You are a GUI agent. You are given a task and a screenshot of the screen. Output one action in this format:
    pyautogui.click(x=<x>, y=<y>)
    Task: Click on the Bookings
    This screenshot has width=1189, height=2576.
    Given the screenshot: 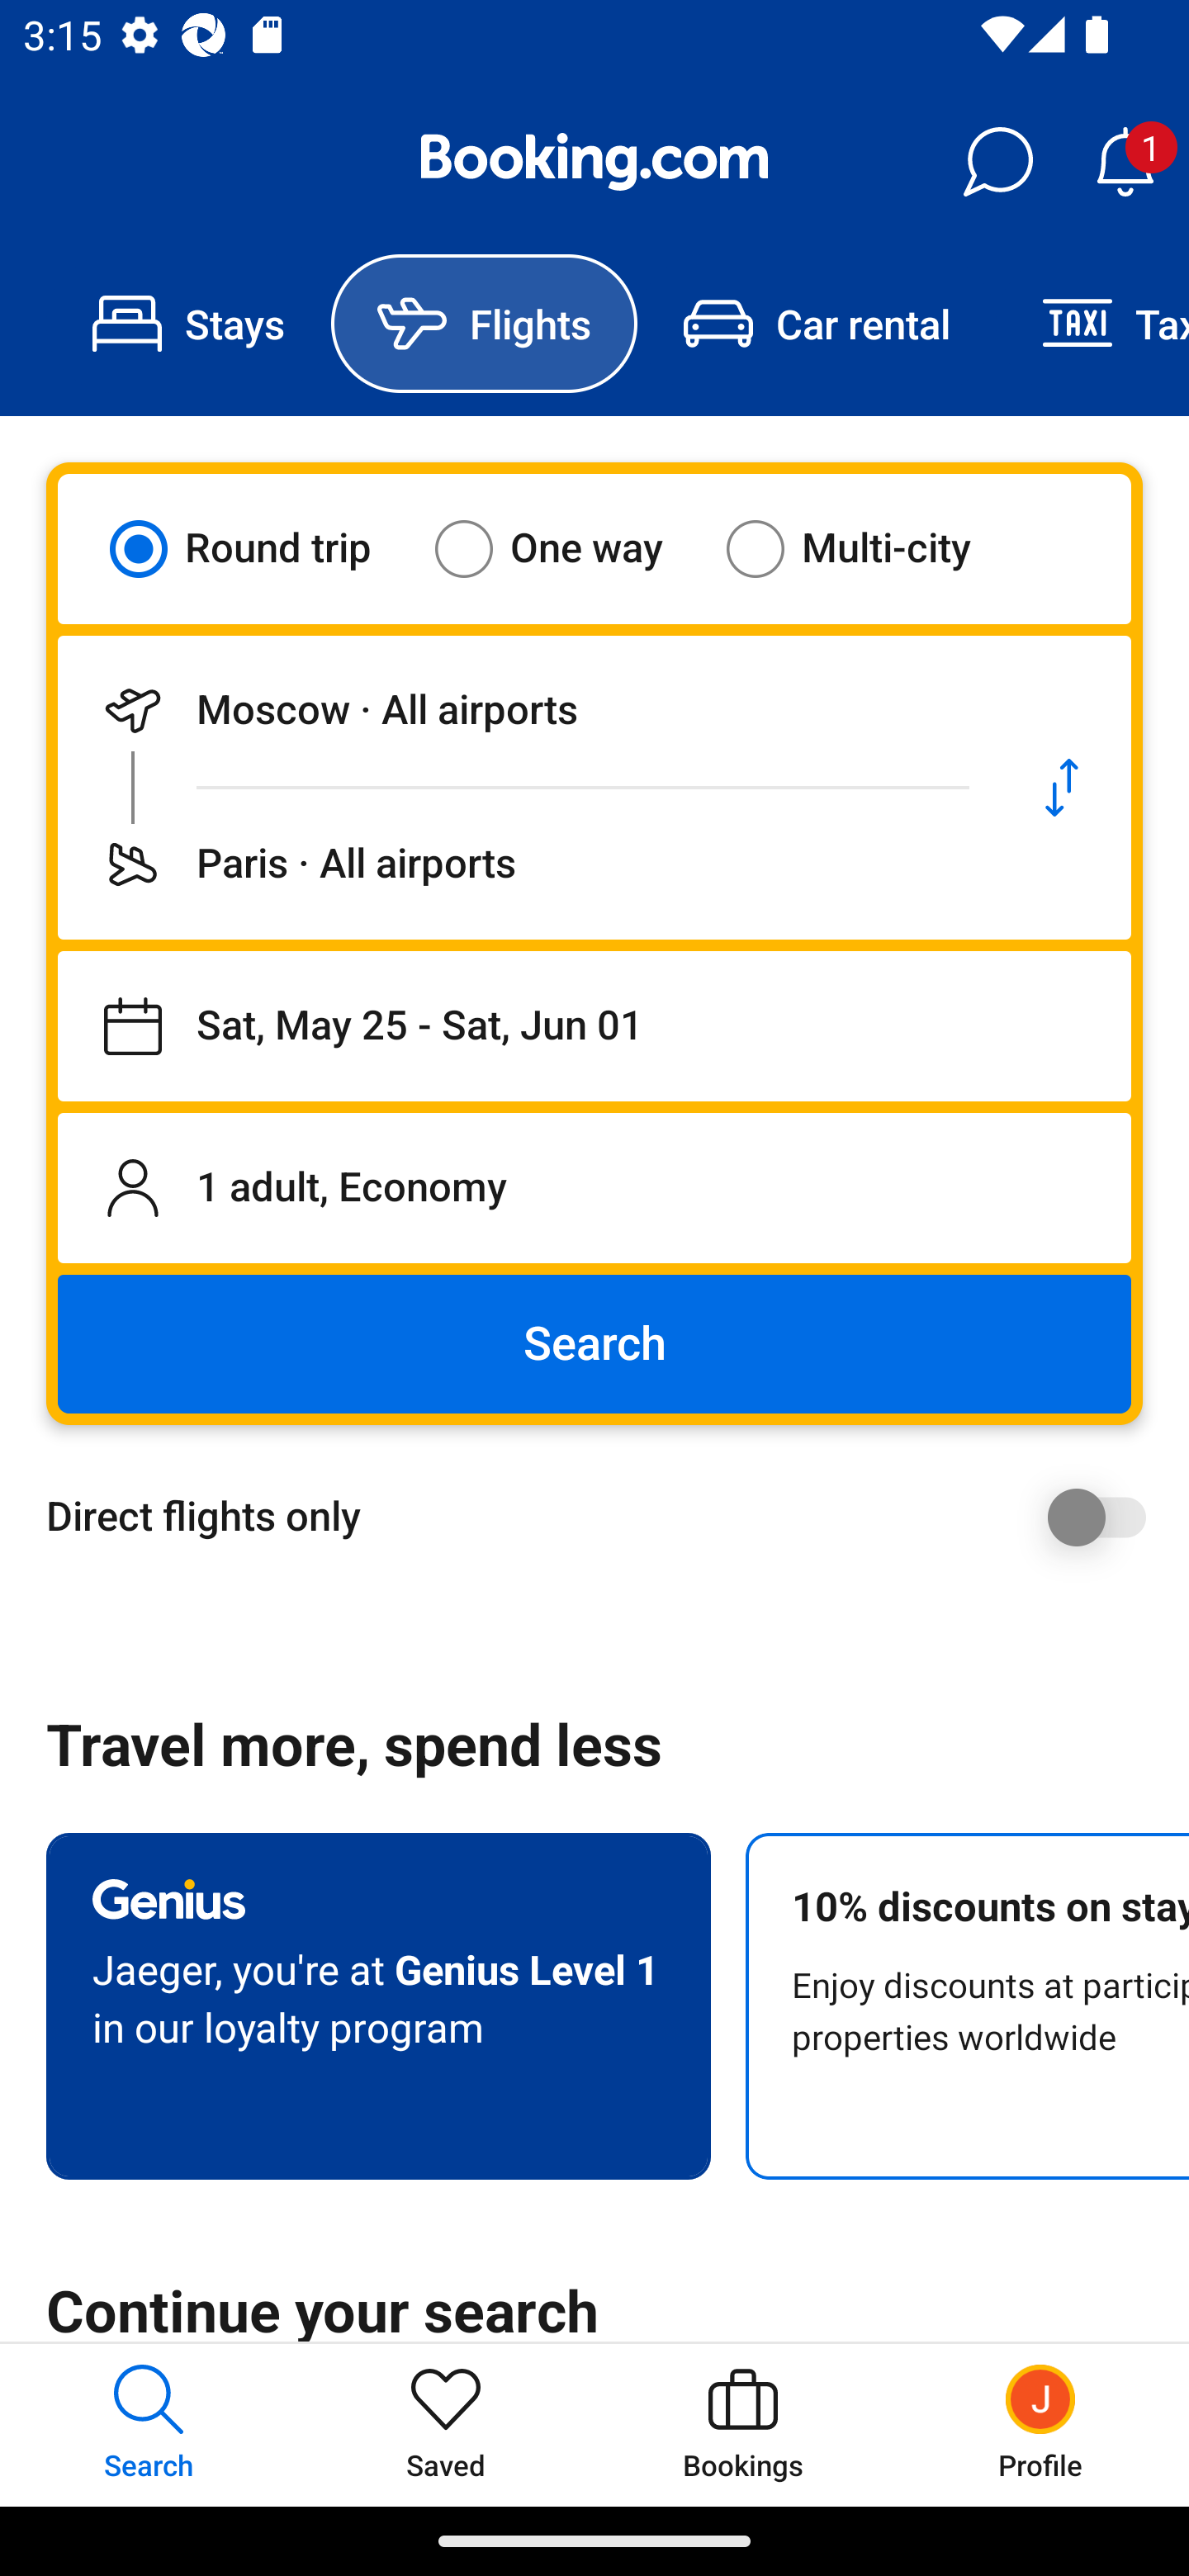 What is the action you would take?
    pyautogui.click(x=743, y=2424)
    